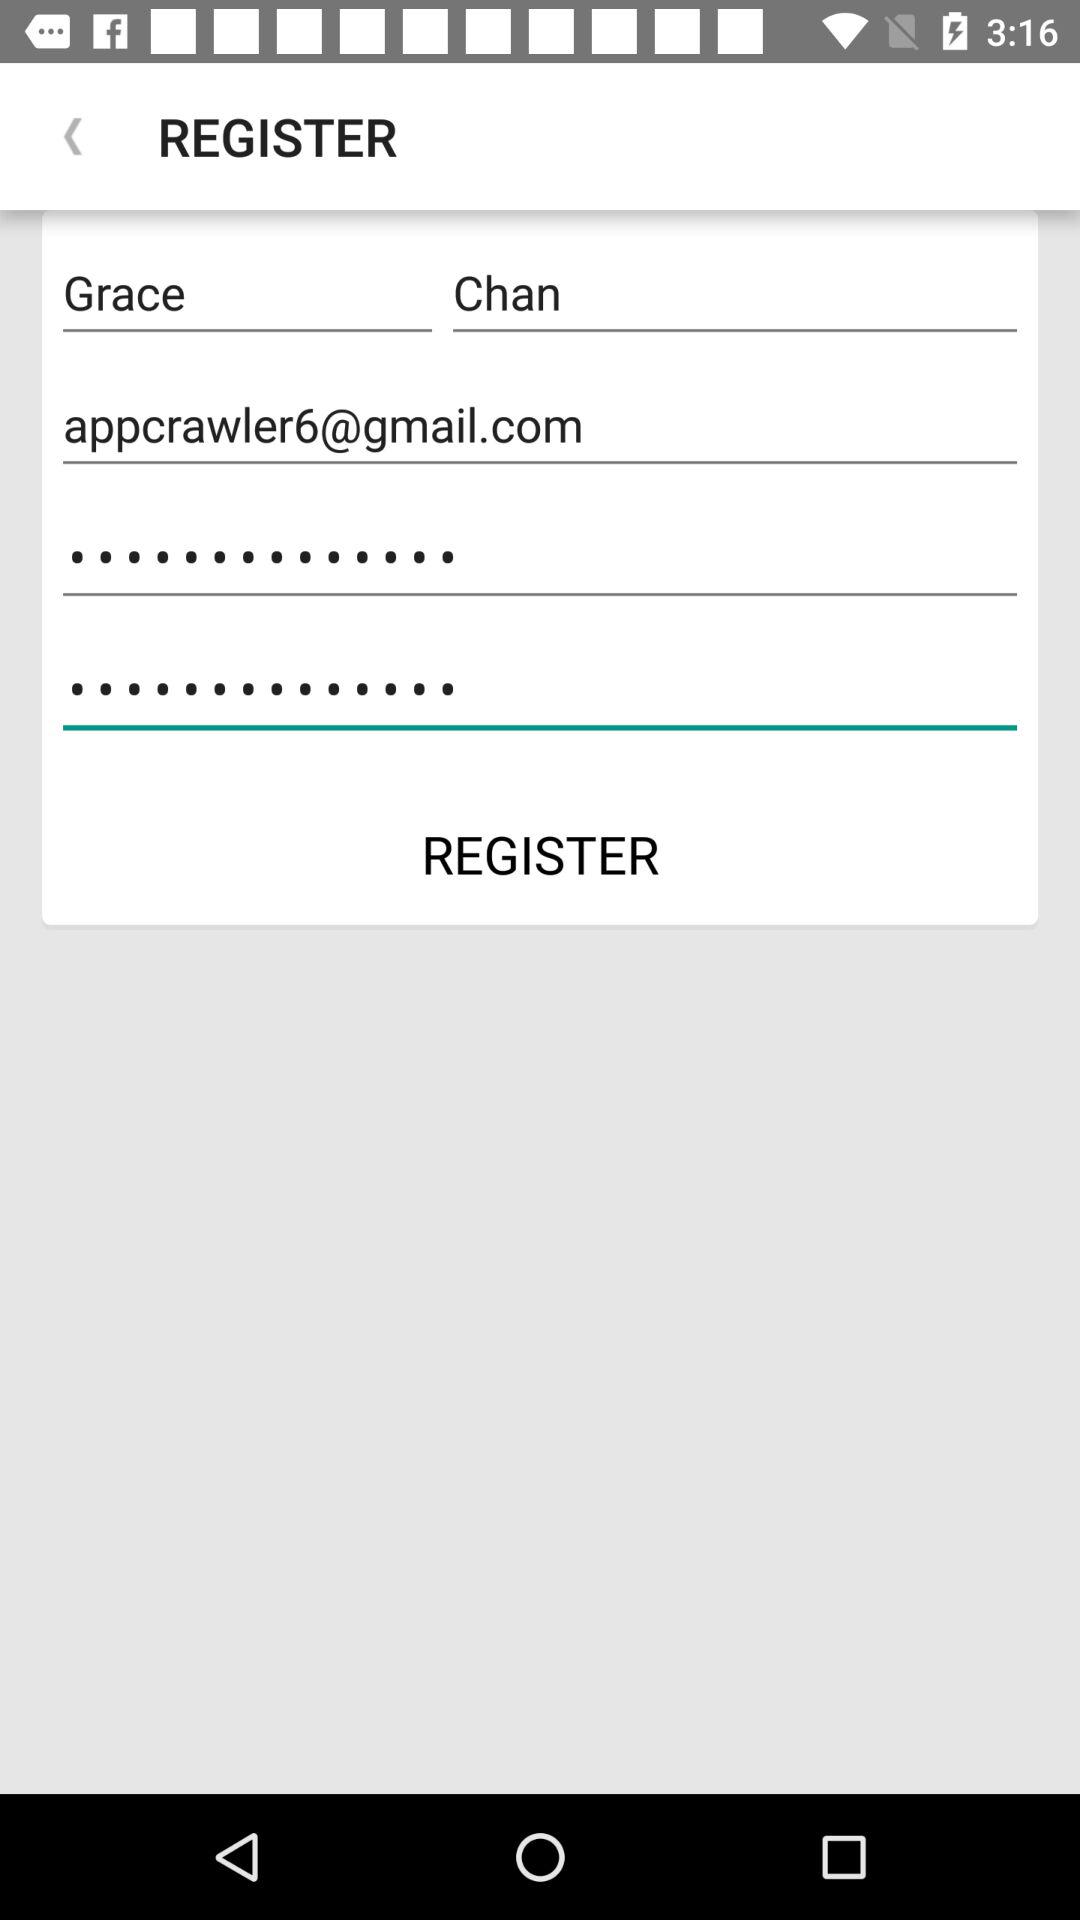 This screenshot has height=1920, width=1080. What do you see at coordinates (247, 293) in the screenshot?
I see `tap icon to the left of the chan` at bounding box center [247, 293].